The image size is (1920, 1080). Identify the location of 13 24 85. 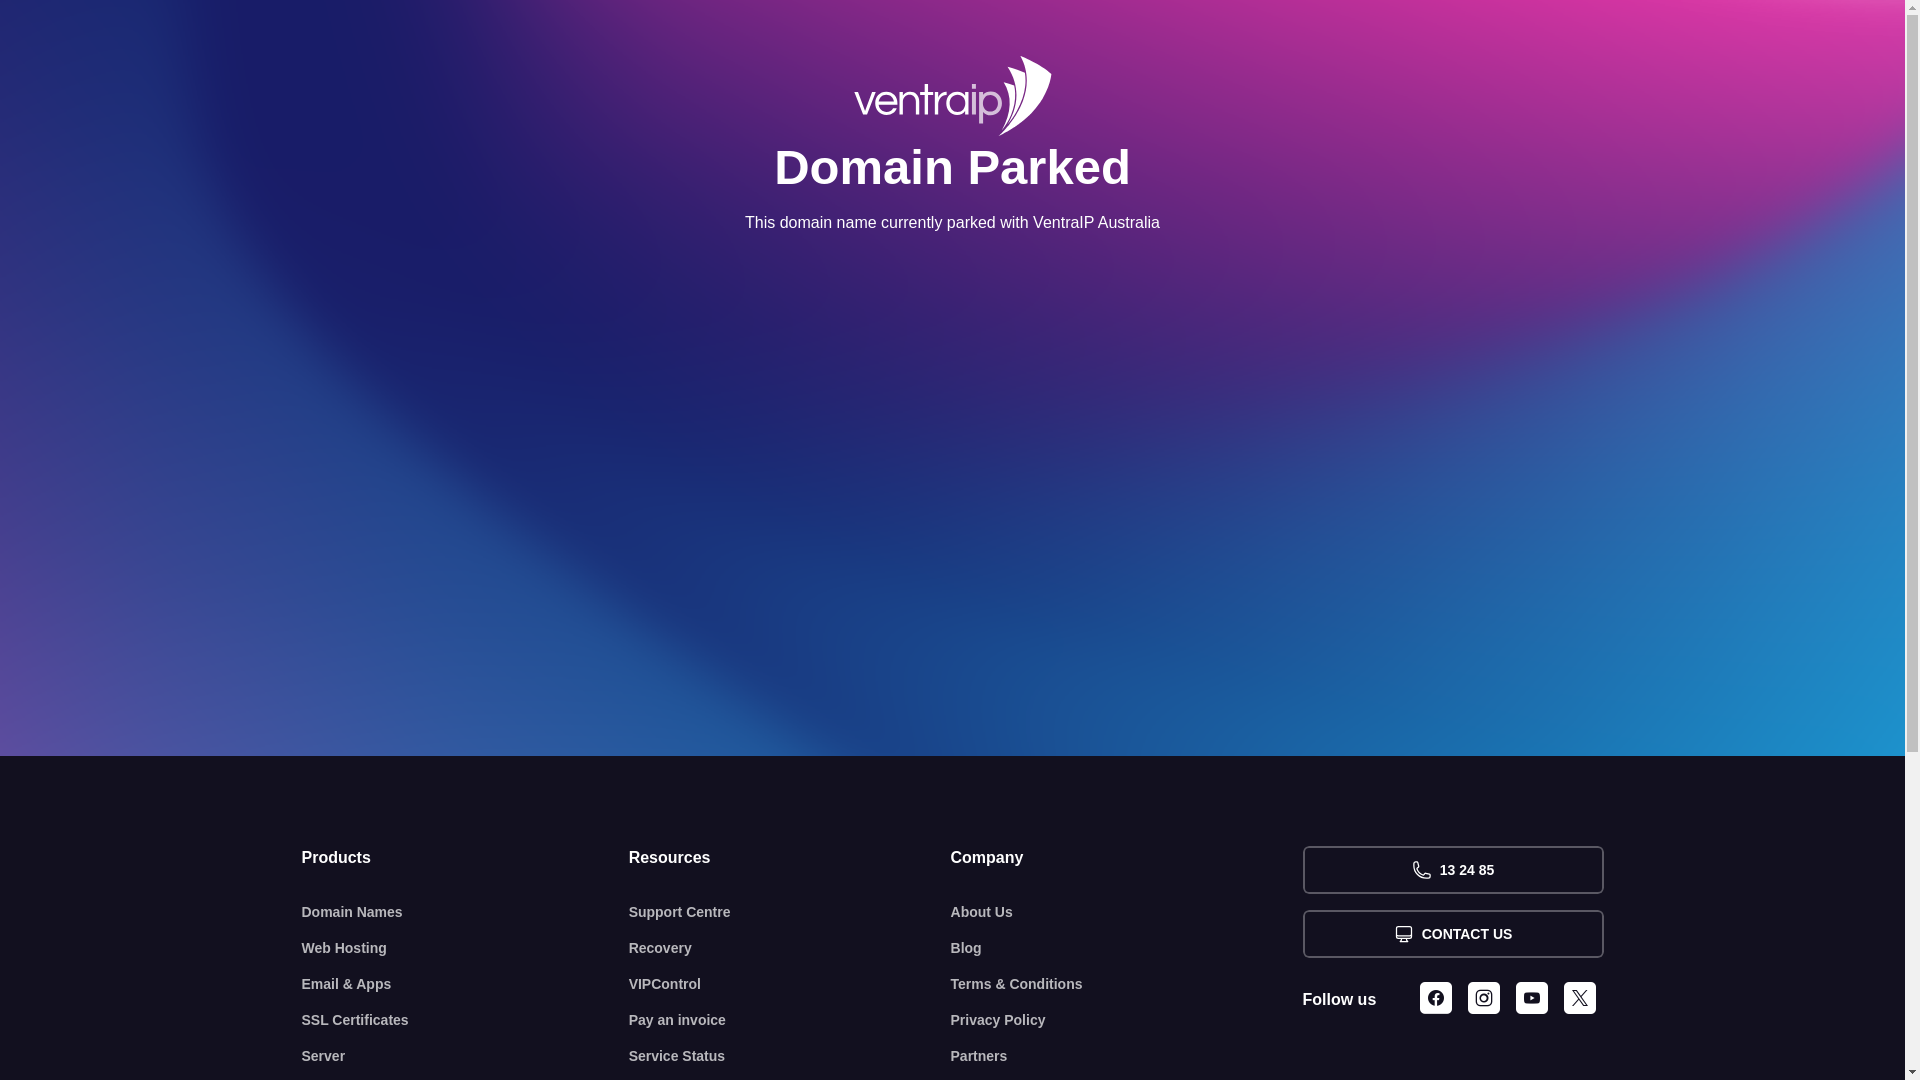
(1452, 870).